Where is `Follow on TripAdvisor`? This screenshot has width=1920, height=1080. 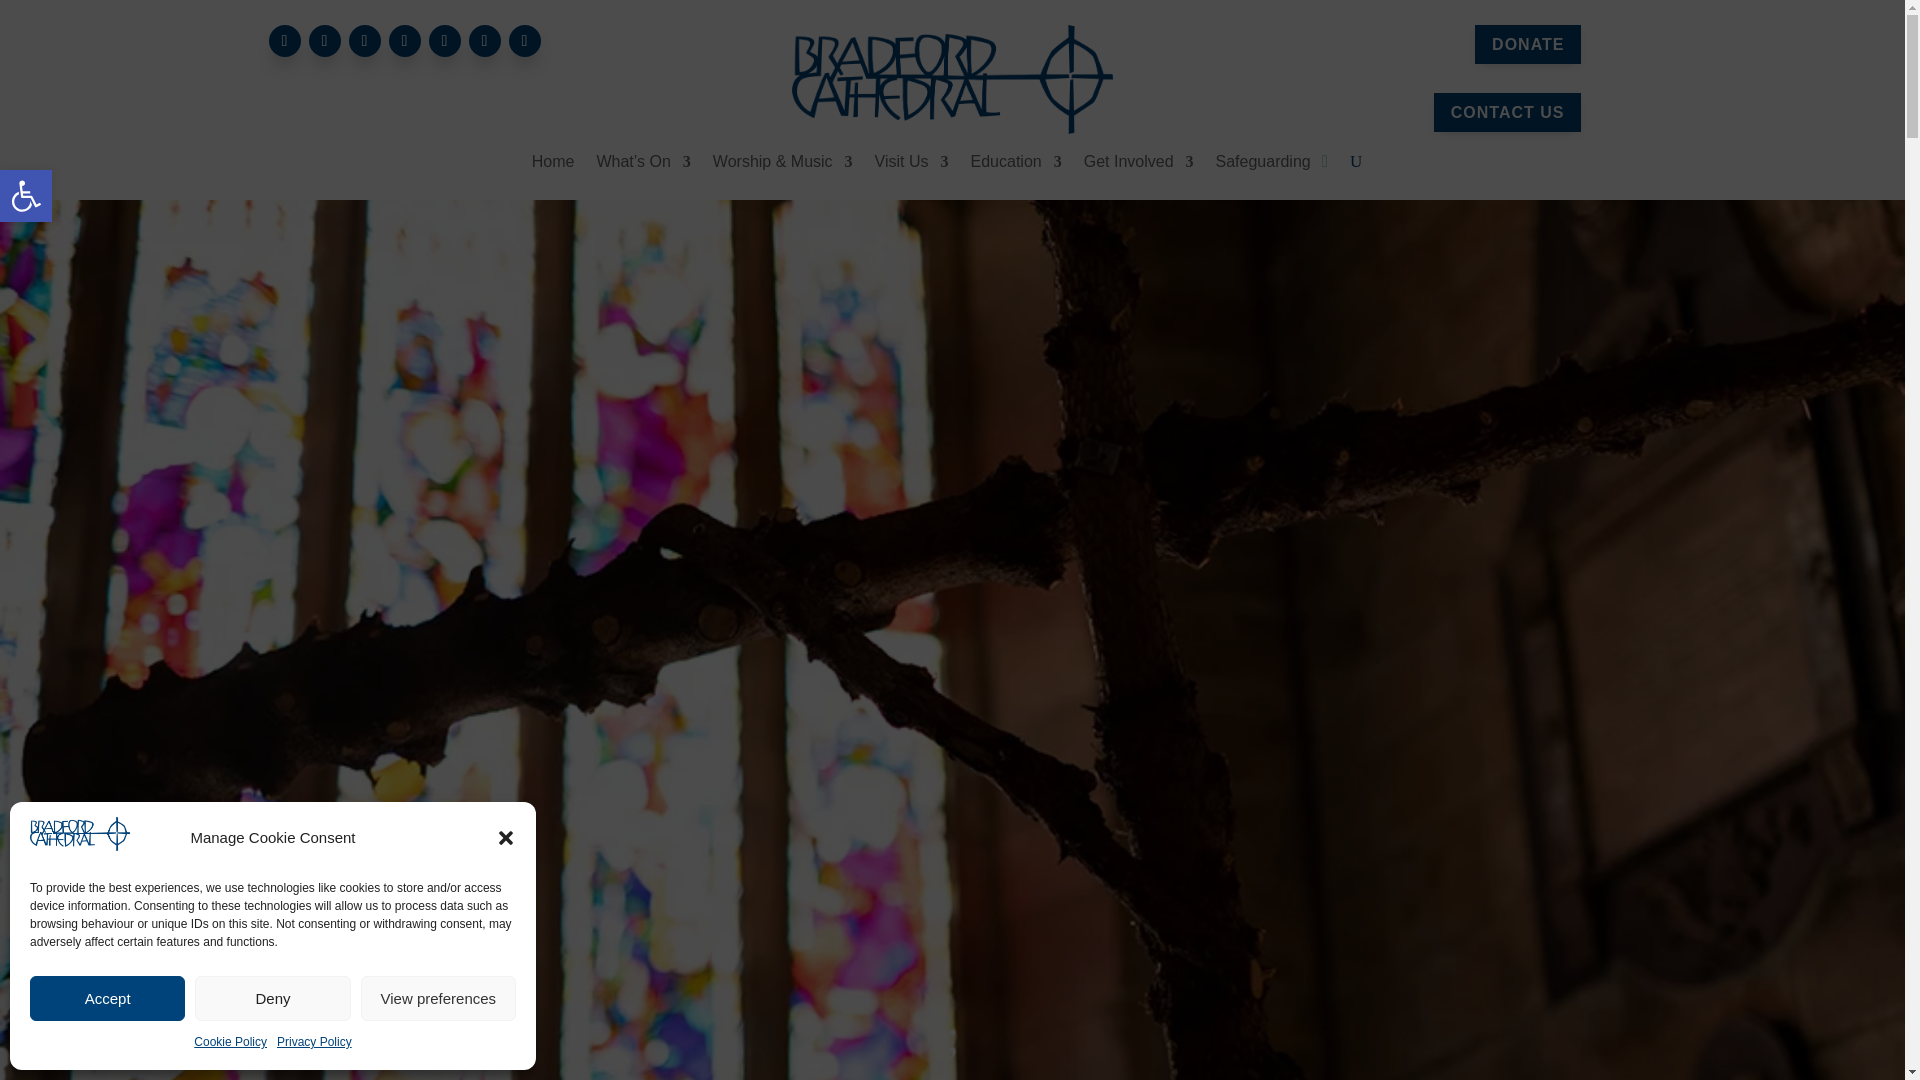 Follow on TripAdvisor is located at coordinates (524, 40).